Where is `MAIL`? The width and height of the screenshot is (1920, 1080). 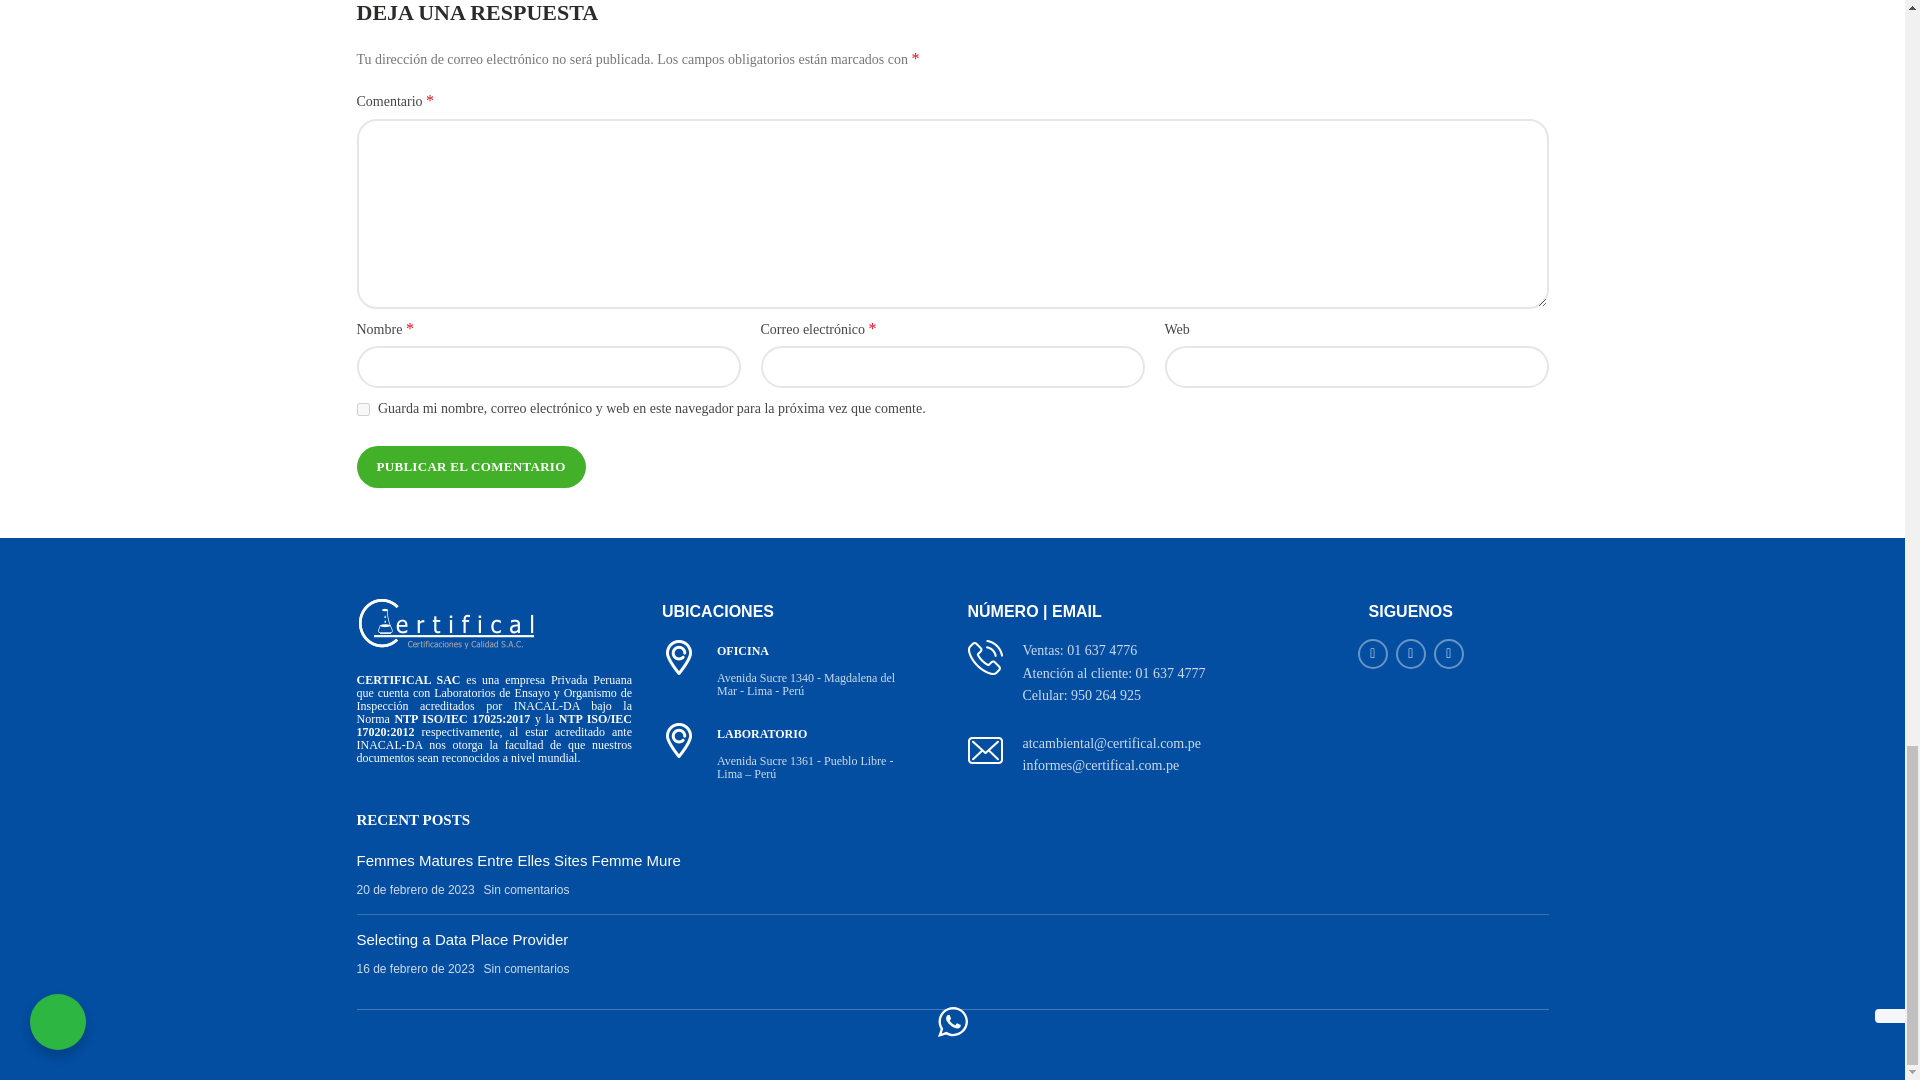 MAIL is located at coordinates (984, 750).